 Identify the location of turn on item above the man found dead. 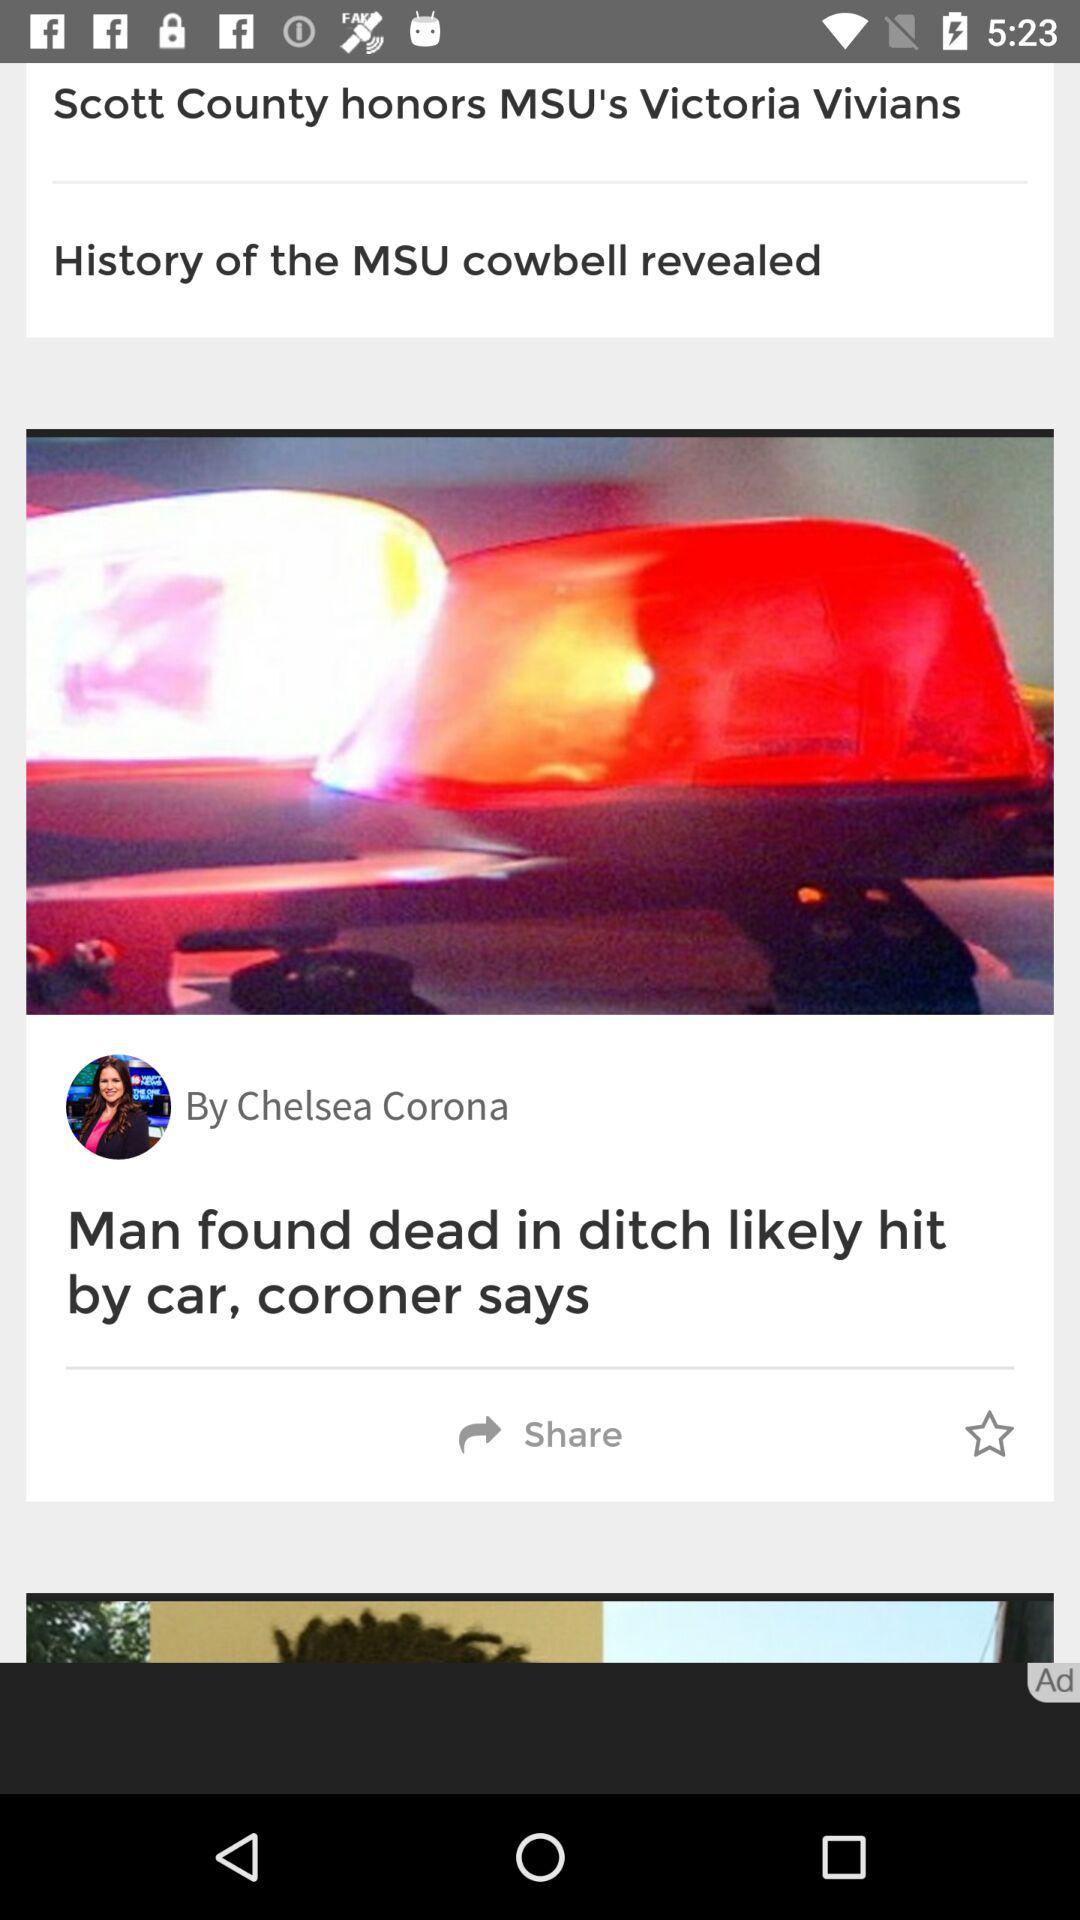
(346, 1106).